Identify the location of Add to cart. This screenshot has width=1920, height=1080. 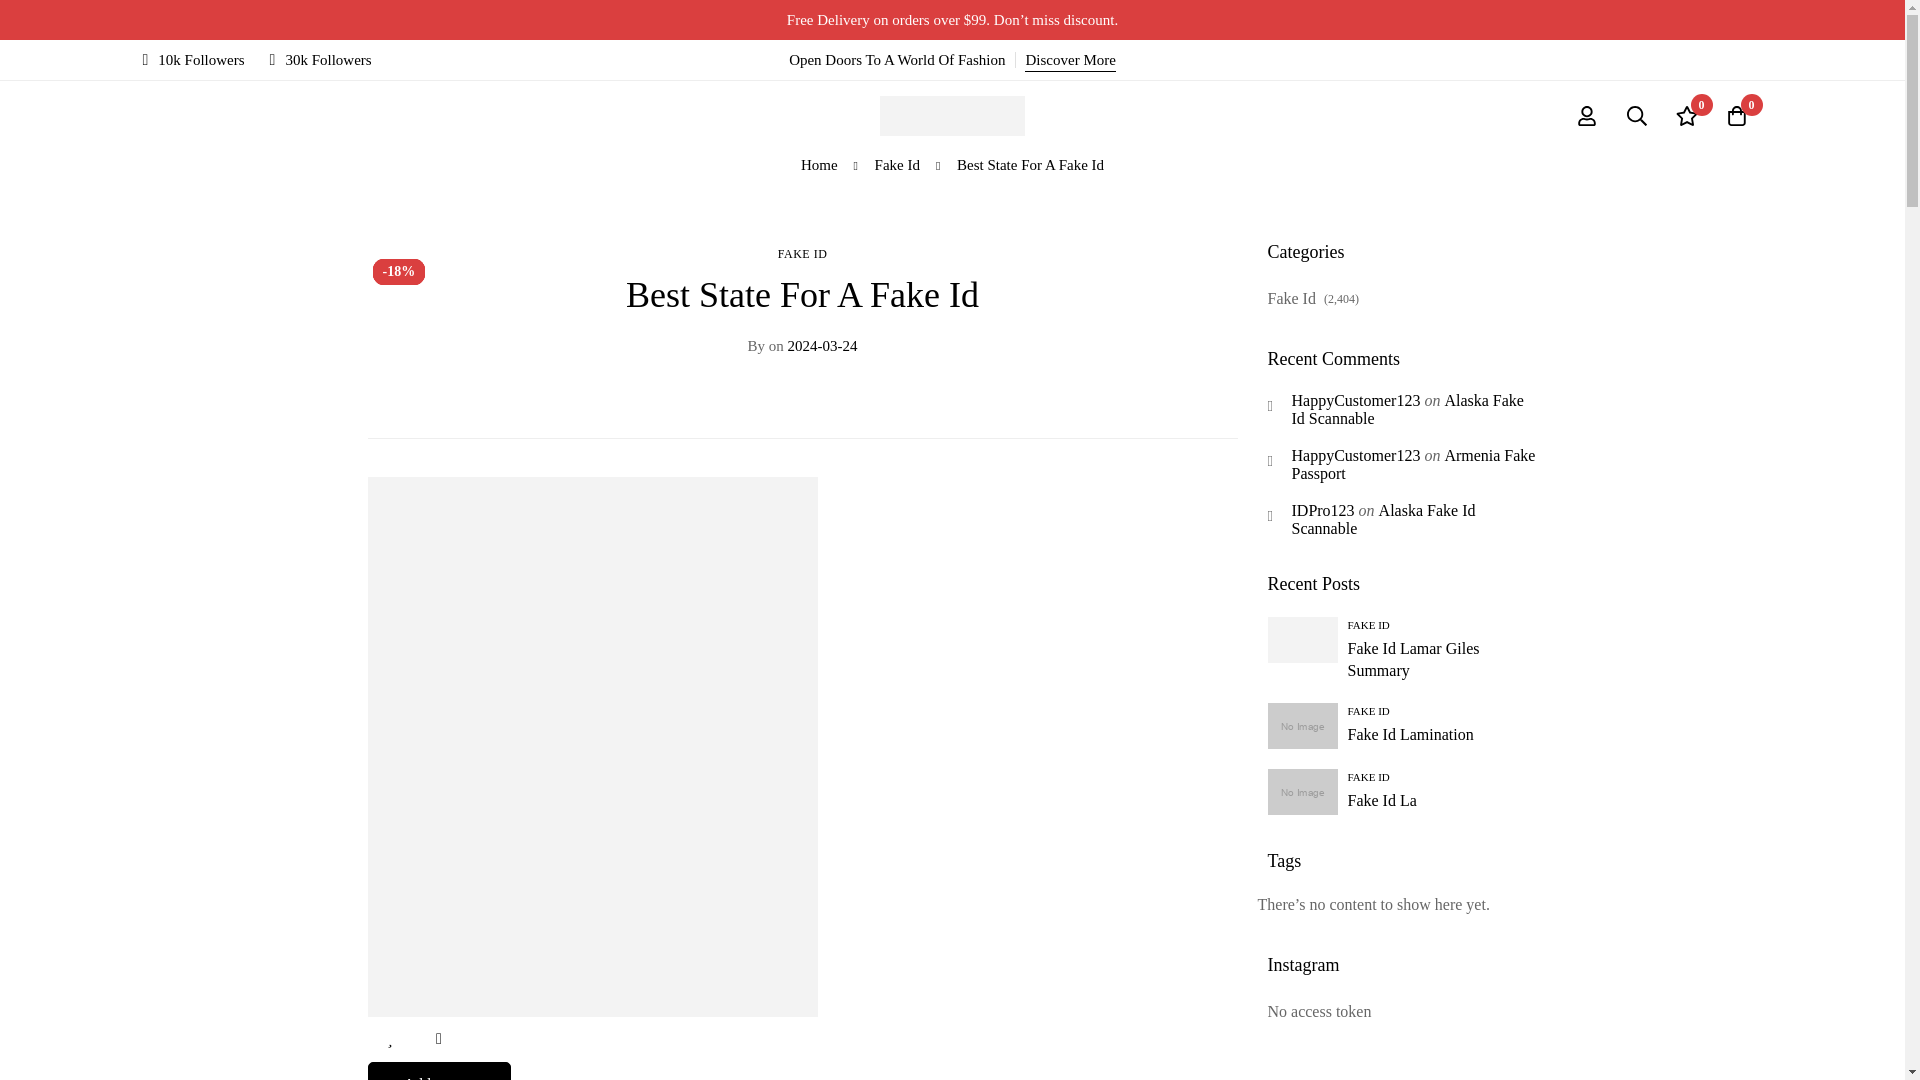
(440, 1070).